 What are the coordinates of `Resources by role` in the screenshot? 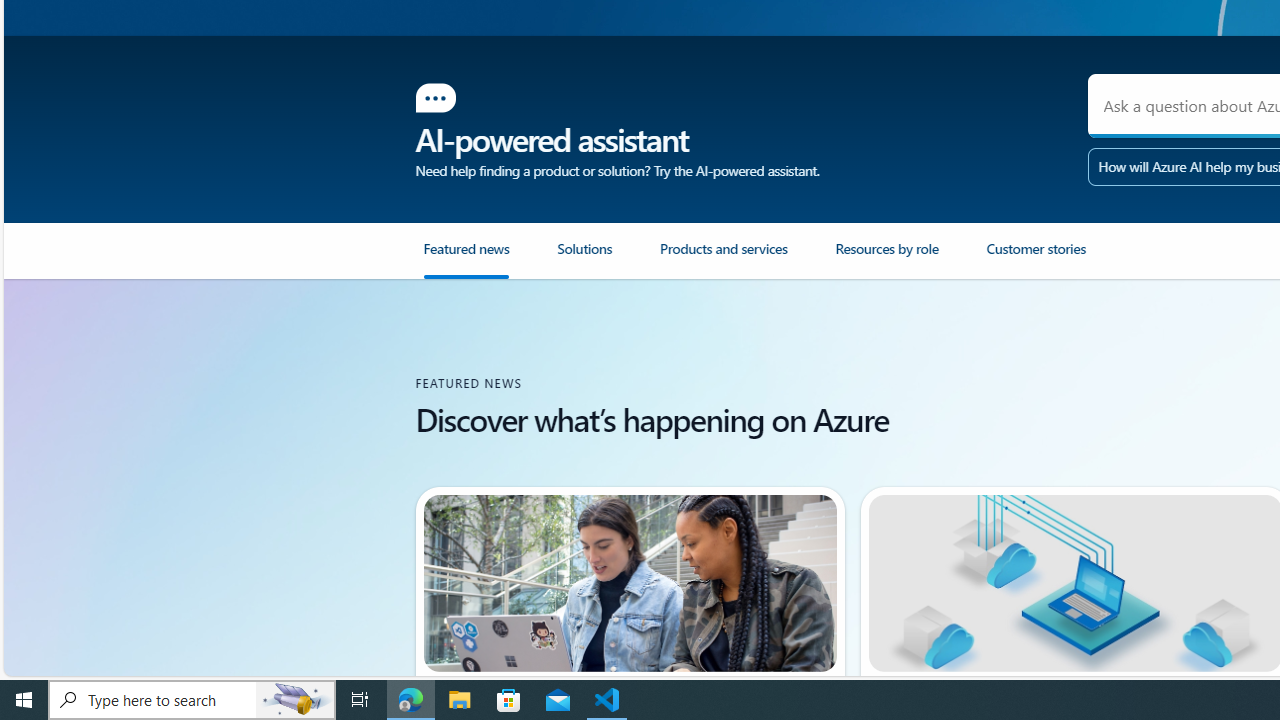 It's located at (886, 257).